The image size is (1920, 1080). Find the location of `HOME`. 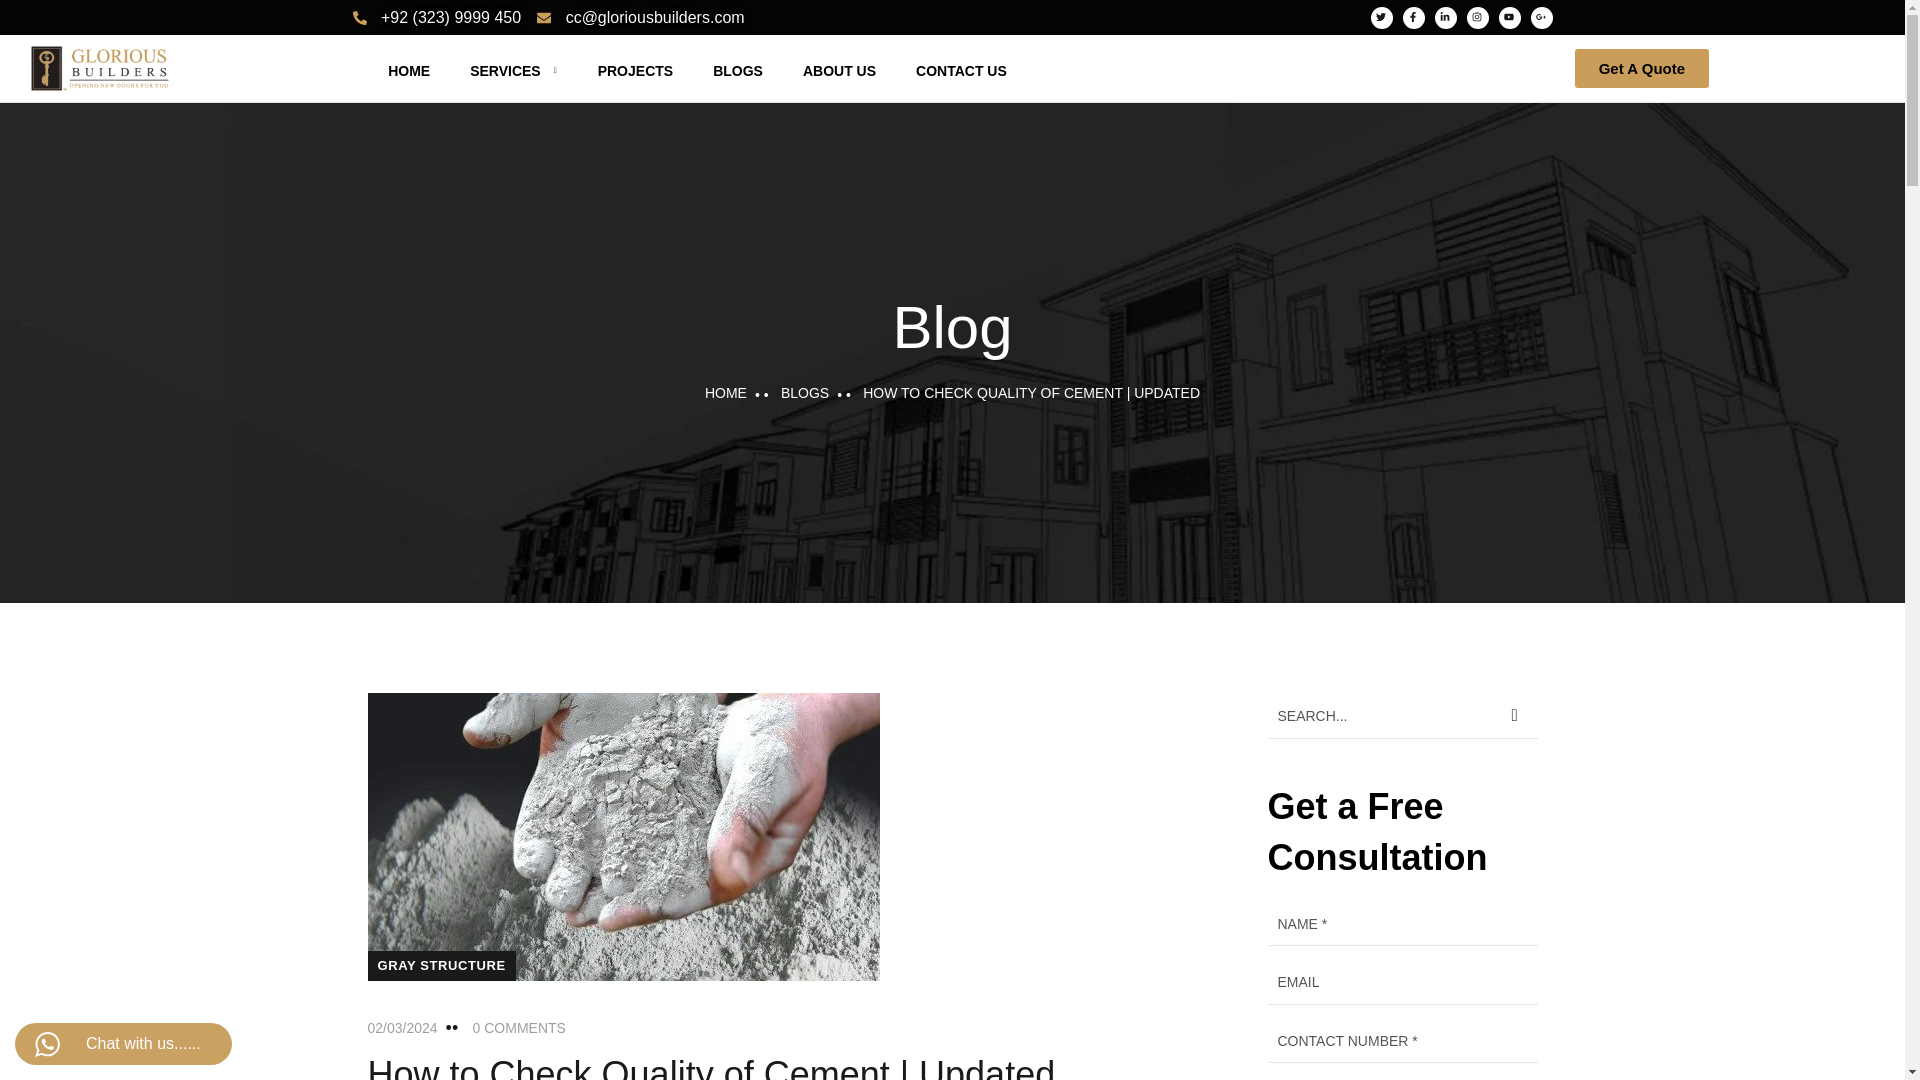

HOME is located at coordinates (408, 71).